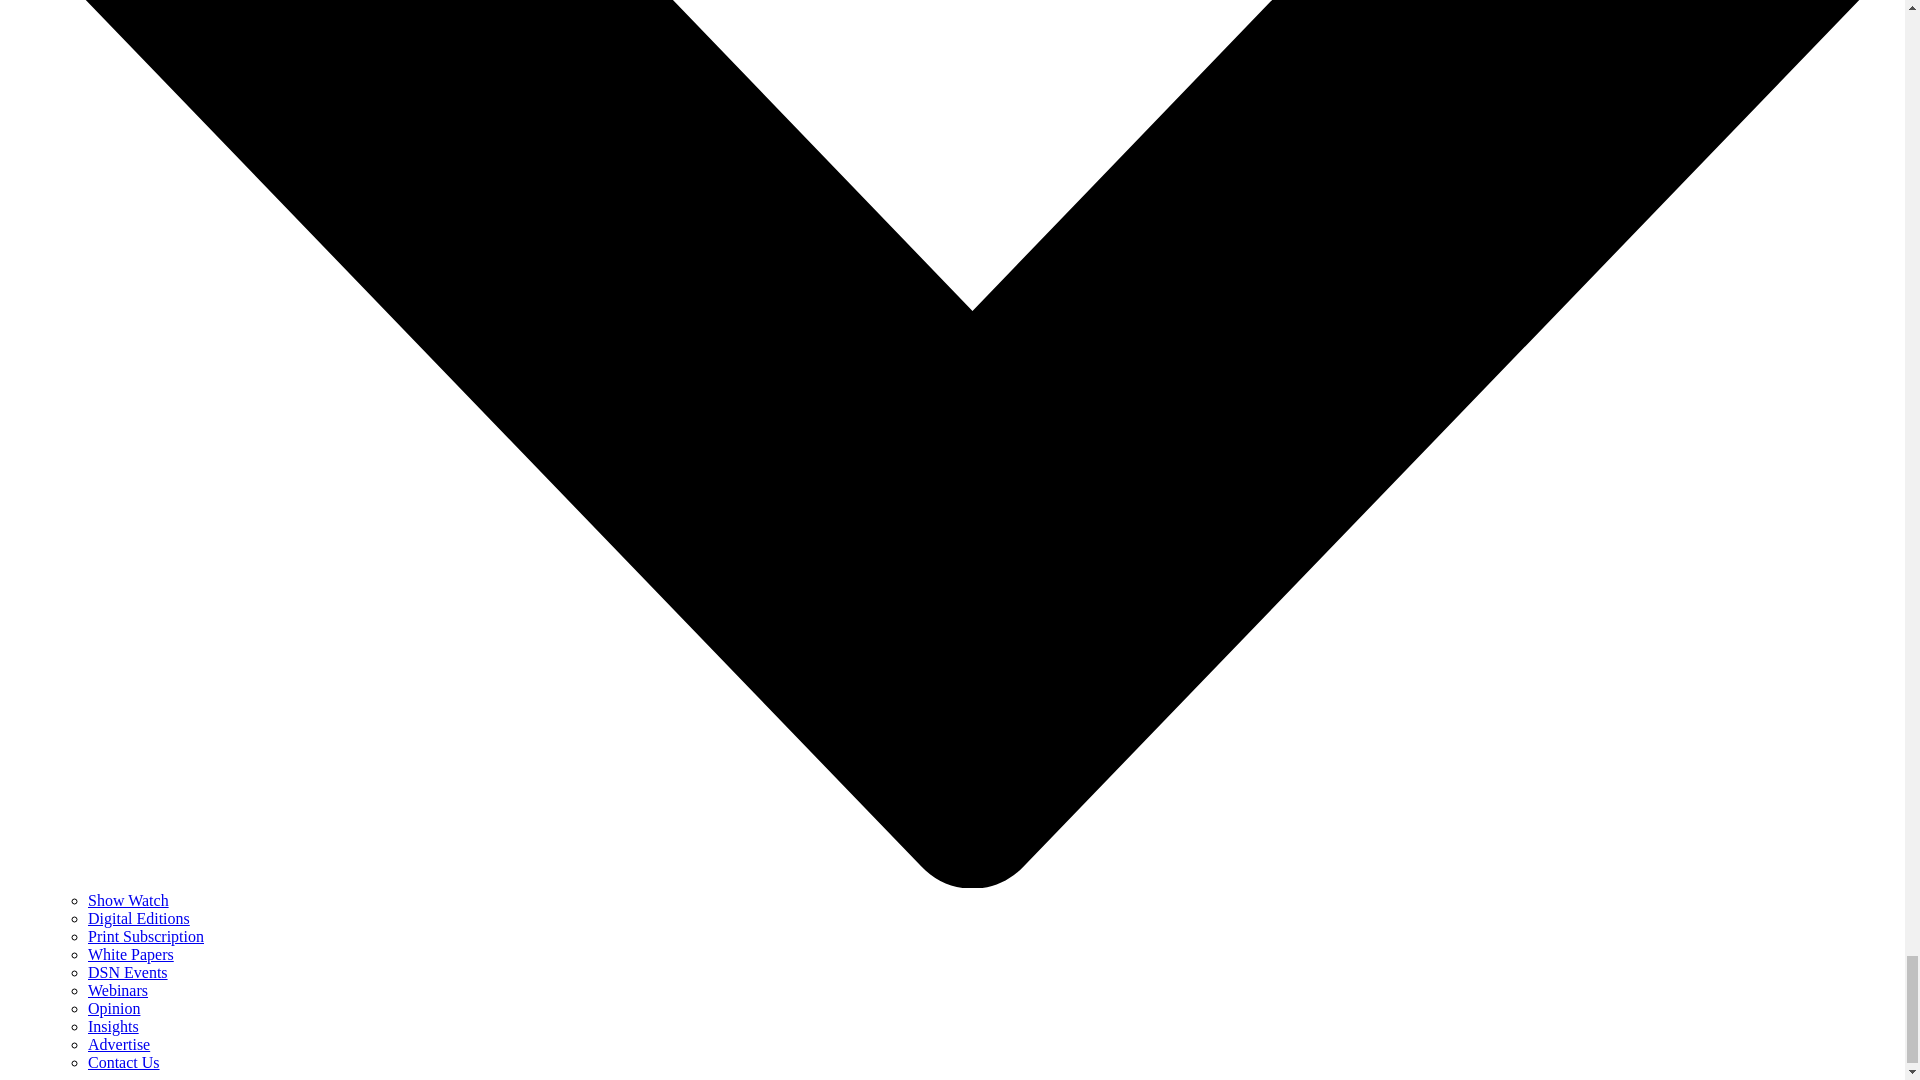  What do you see at coordinates (114, 1008) in the screenshot?
I see `Opinion` at bounding box center [114, 1008].